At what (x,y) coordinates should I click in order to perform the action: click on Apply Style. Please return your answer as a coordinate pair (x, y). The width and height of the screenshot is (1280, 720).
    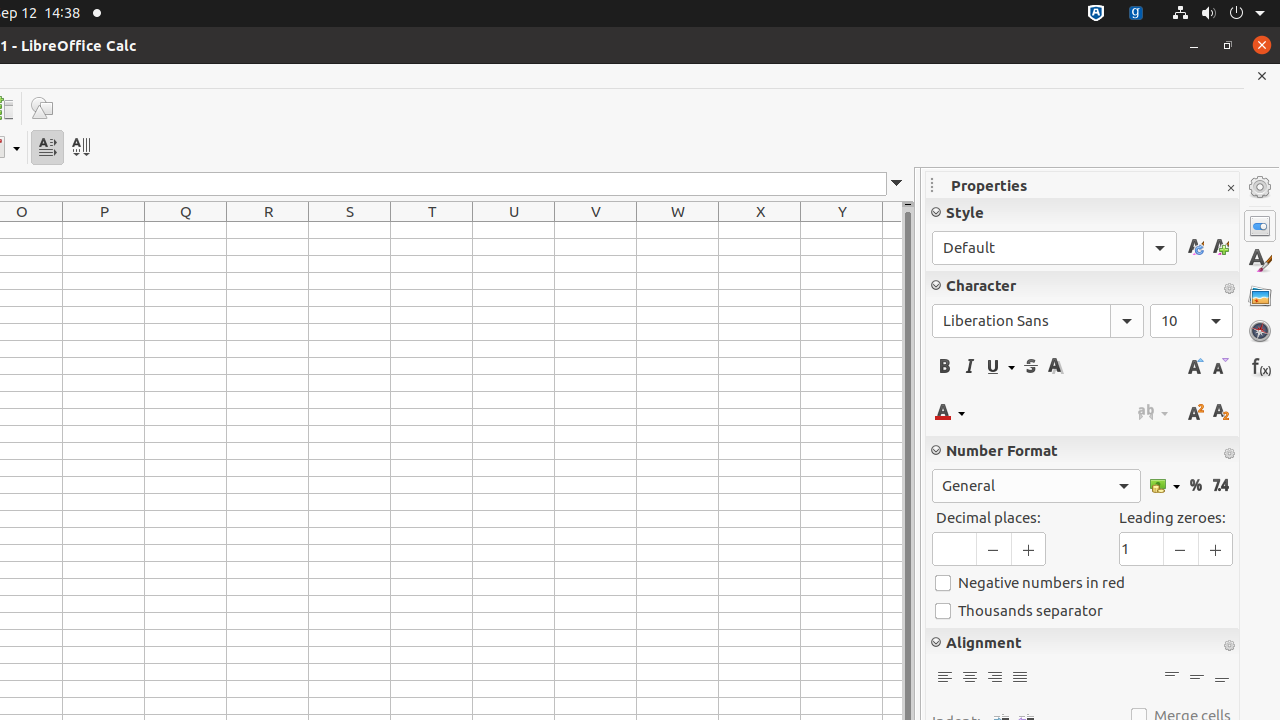
    Looking at the image, I should click on (1054, 248).